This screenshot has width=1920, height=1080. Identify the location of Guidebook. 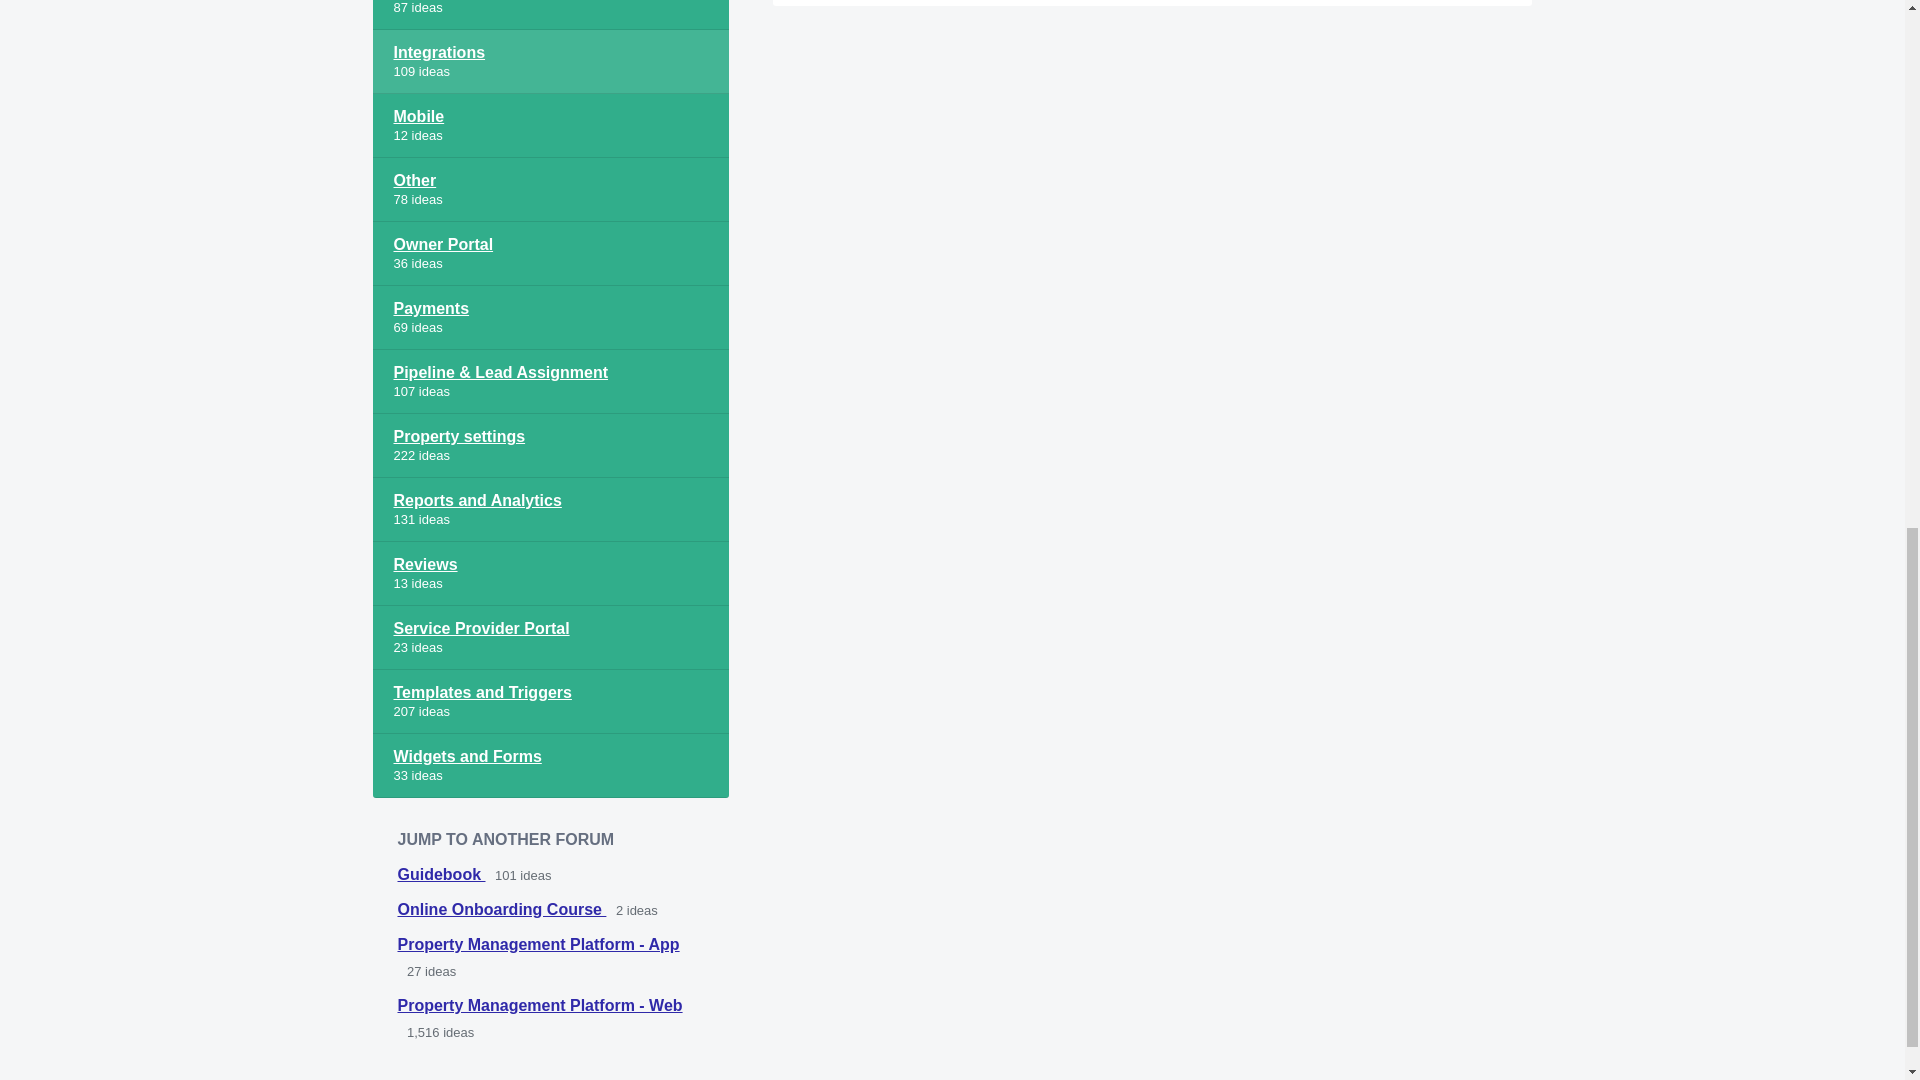
(441, 874).